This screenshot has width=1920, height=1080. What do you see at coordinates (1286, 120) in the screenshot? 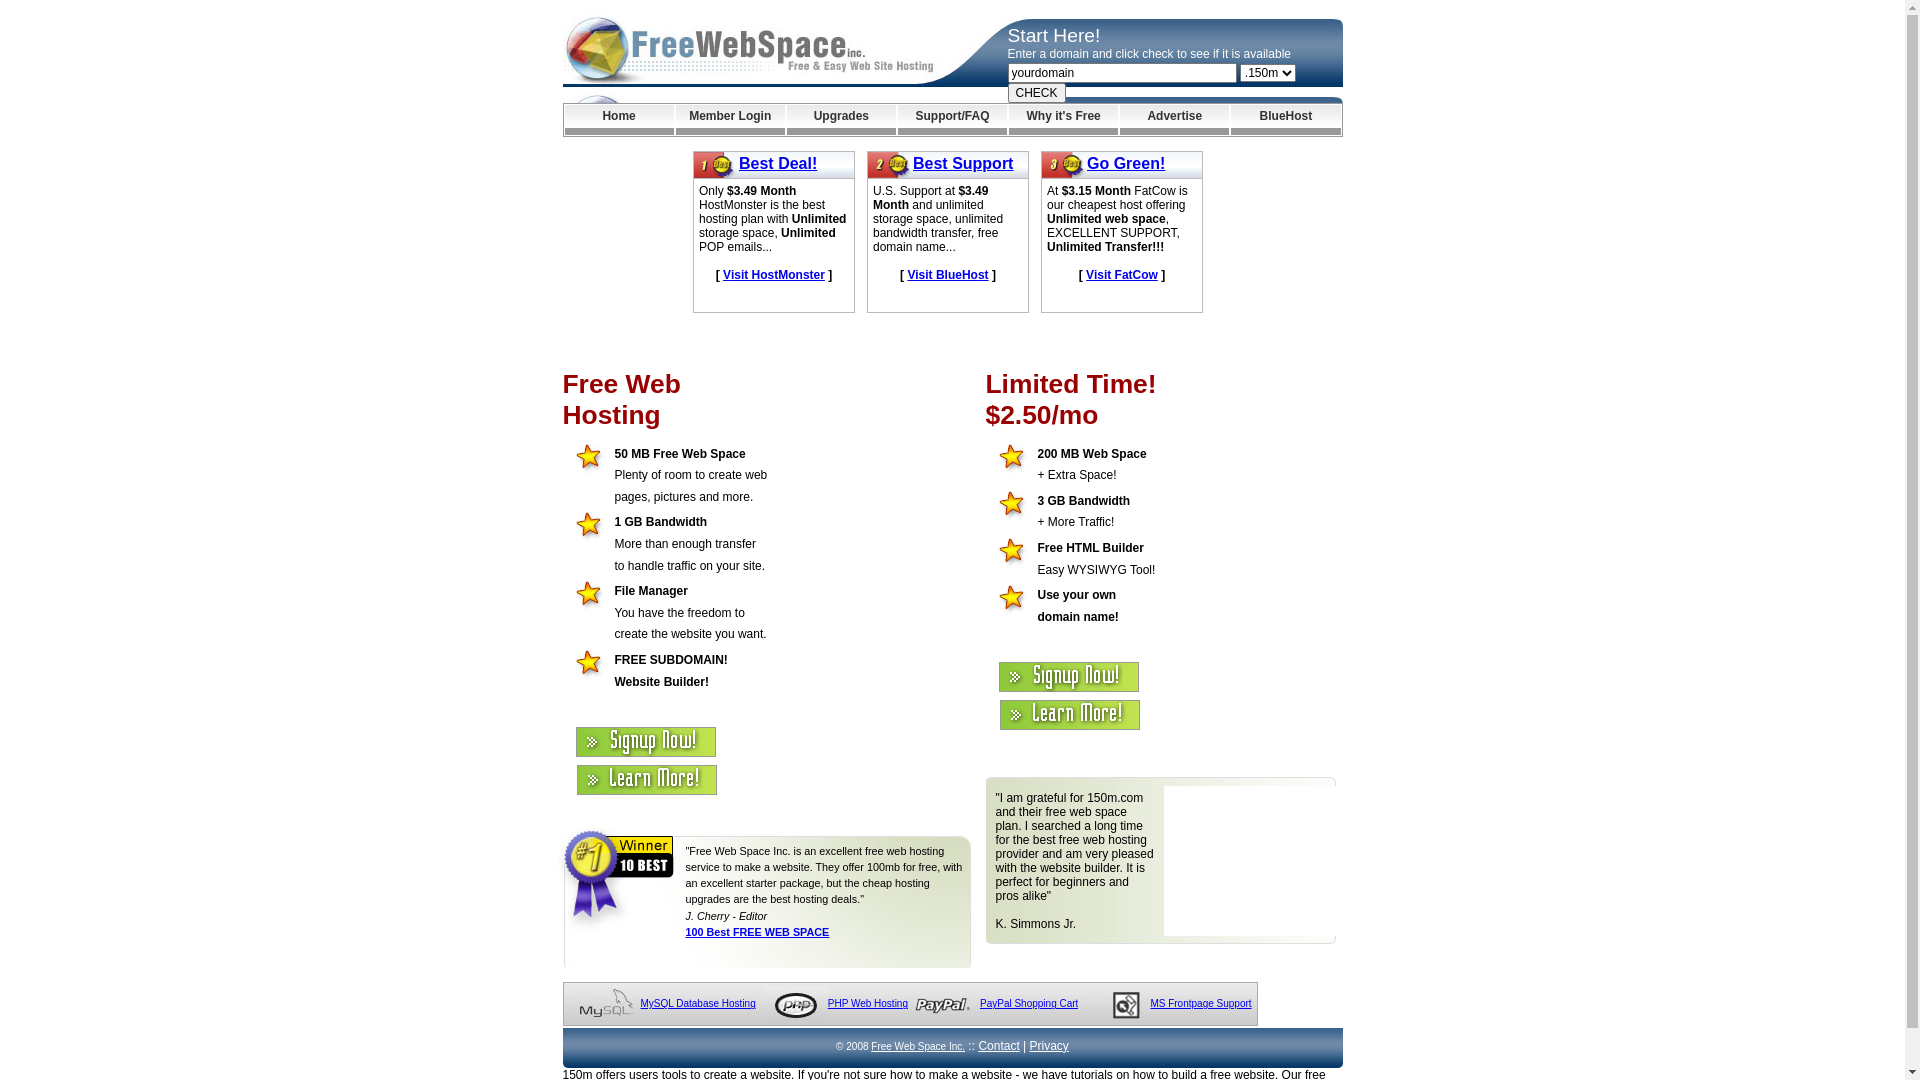
I see `BlueHost` at bounding box center [1286, 120].